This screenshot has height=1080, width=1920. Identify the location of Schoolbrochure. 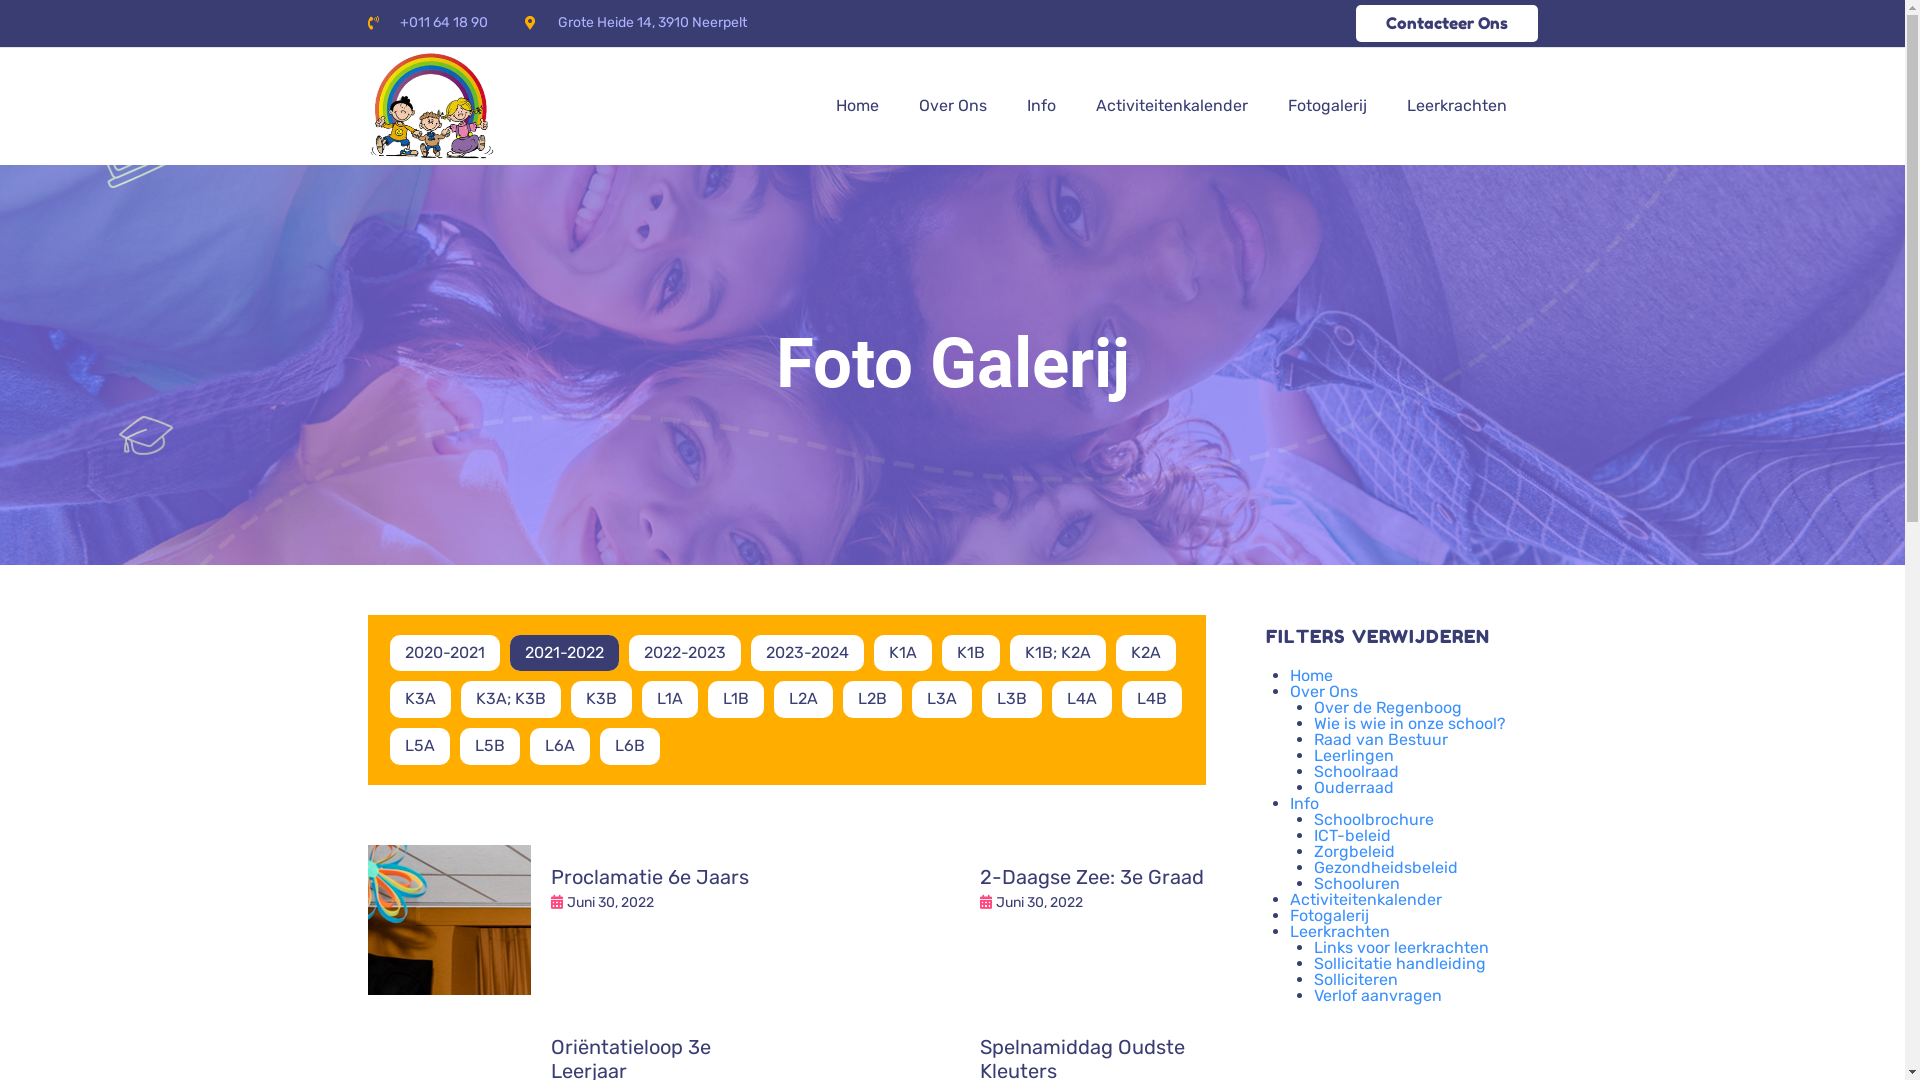
(1374, 820).